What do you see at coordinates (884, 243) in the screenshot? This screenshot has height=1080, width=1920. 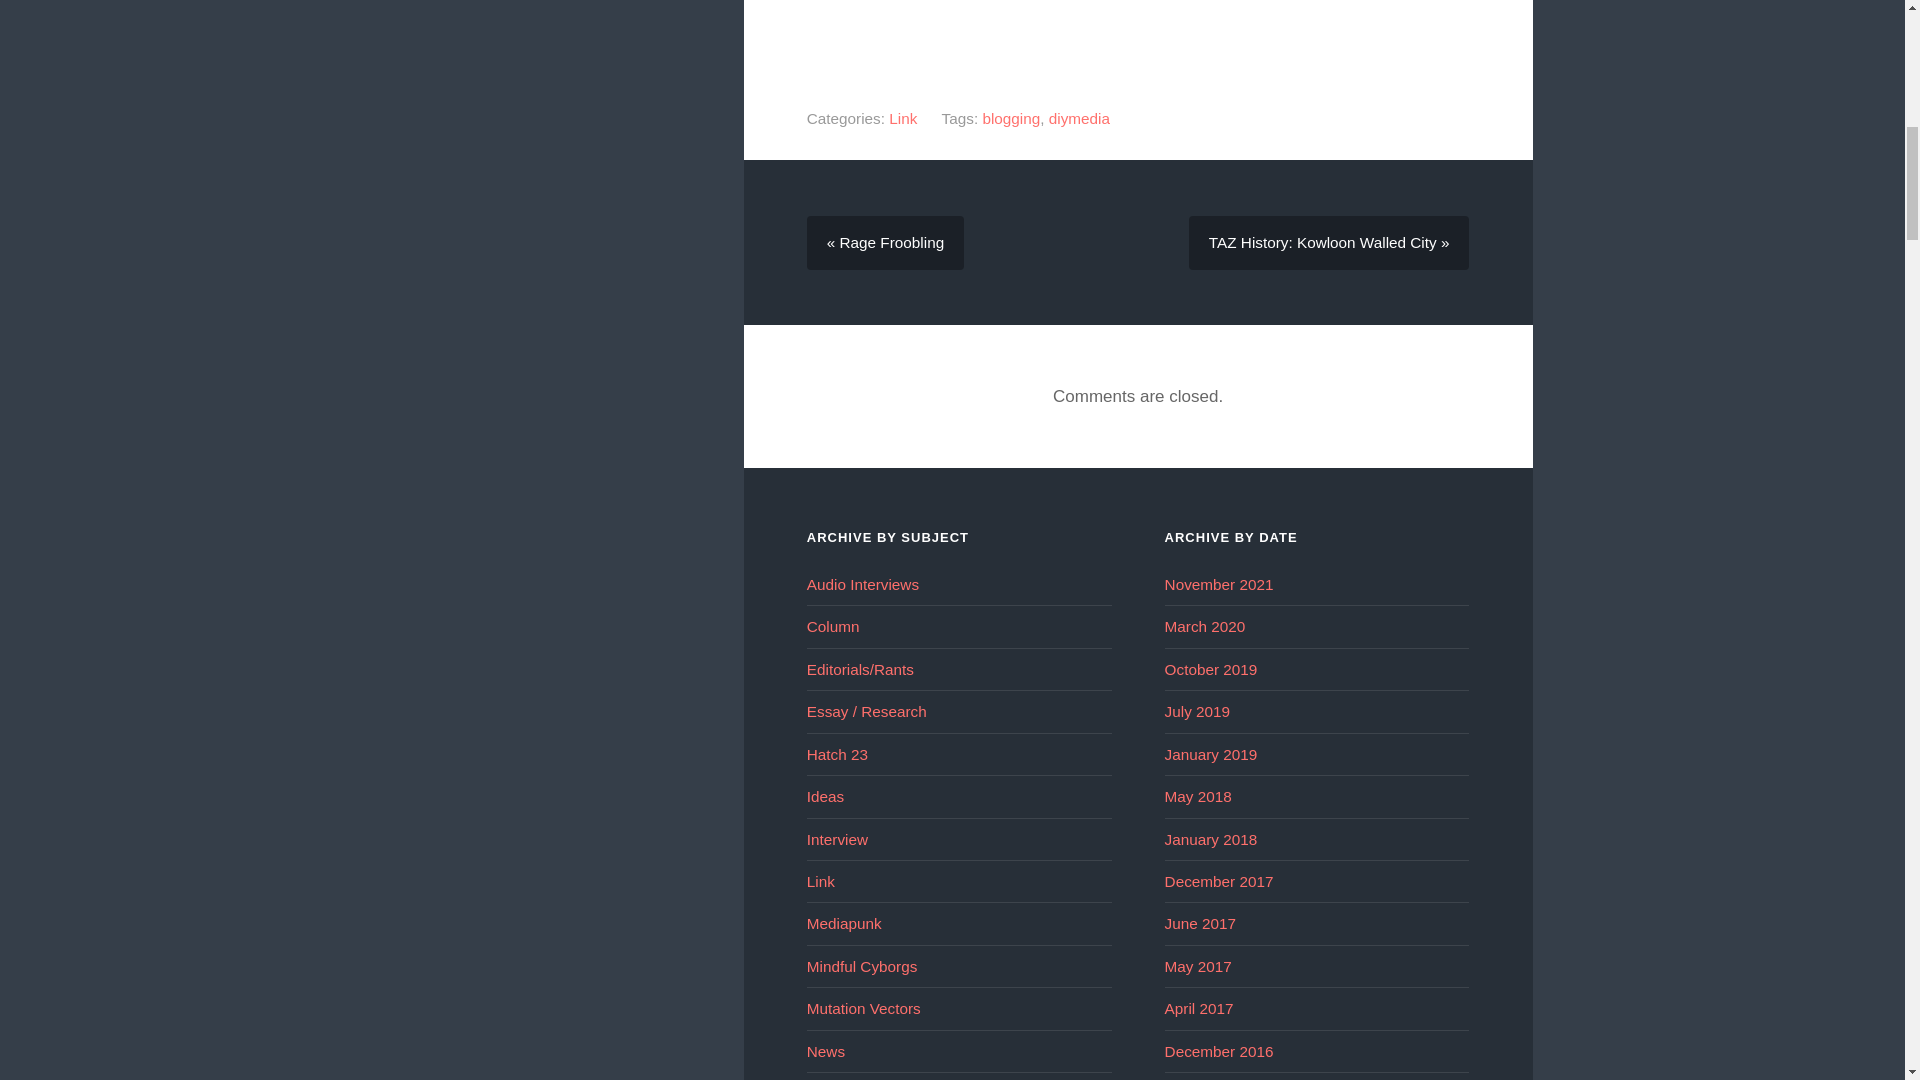 I see `Previous post: Rage Froobling` at bounding box center [884, 243].